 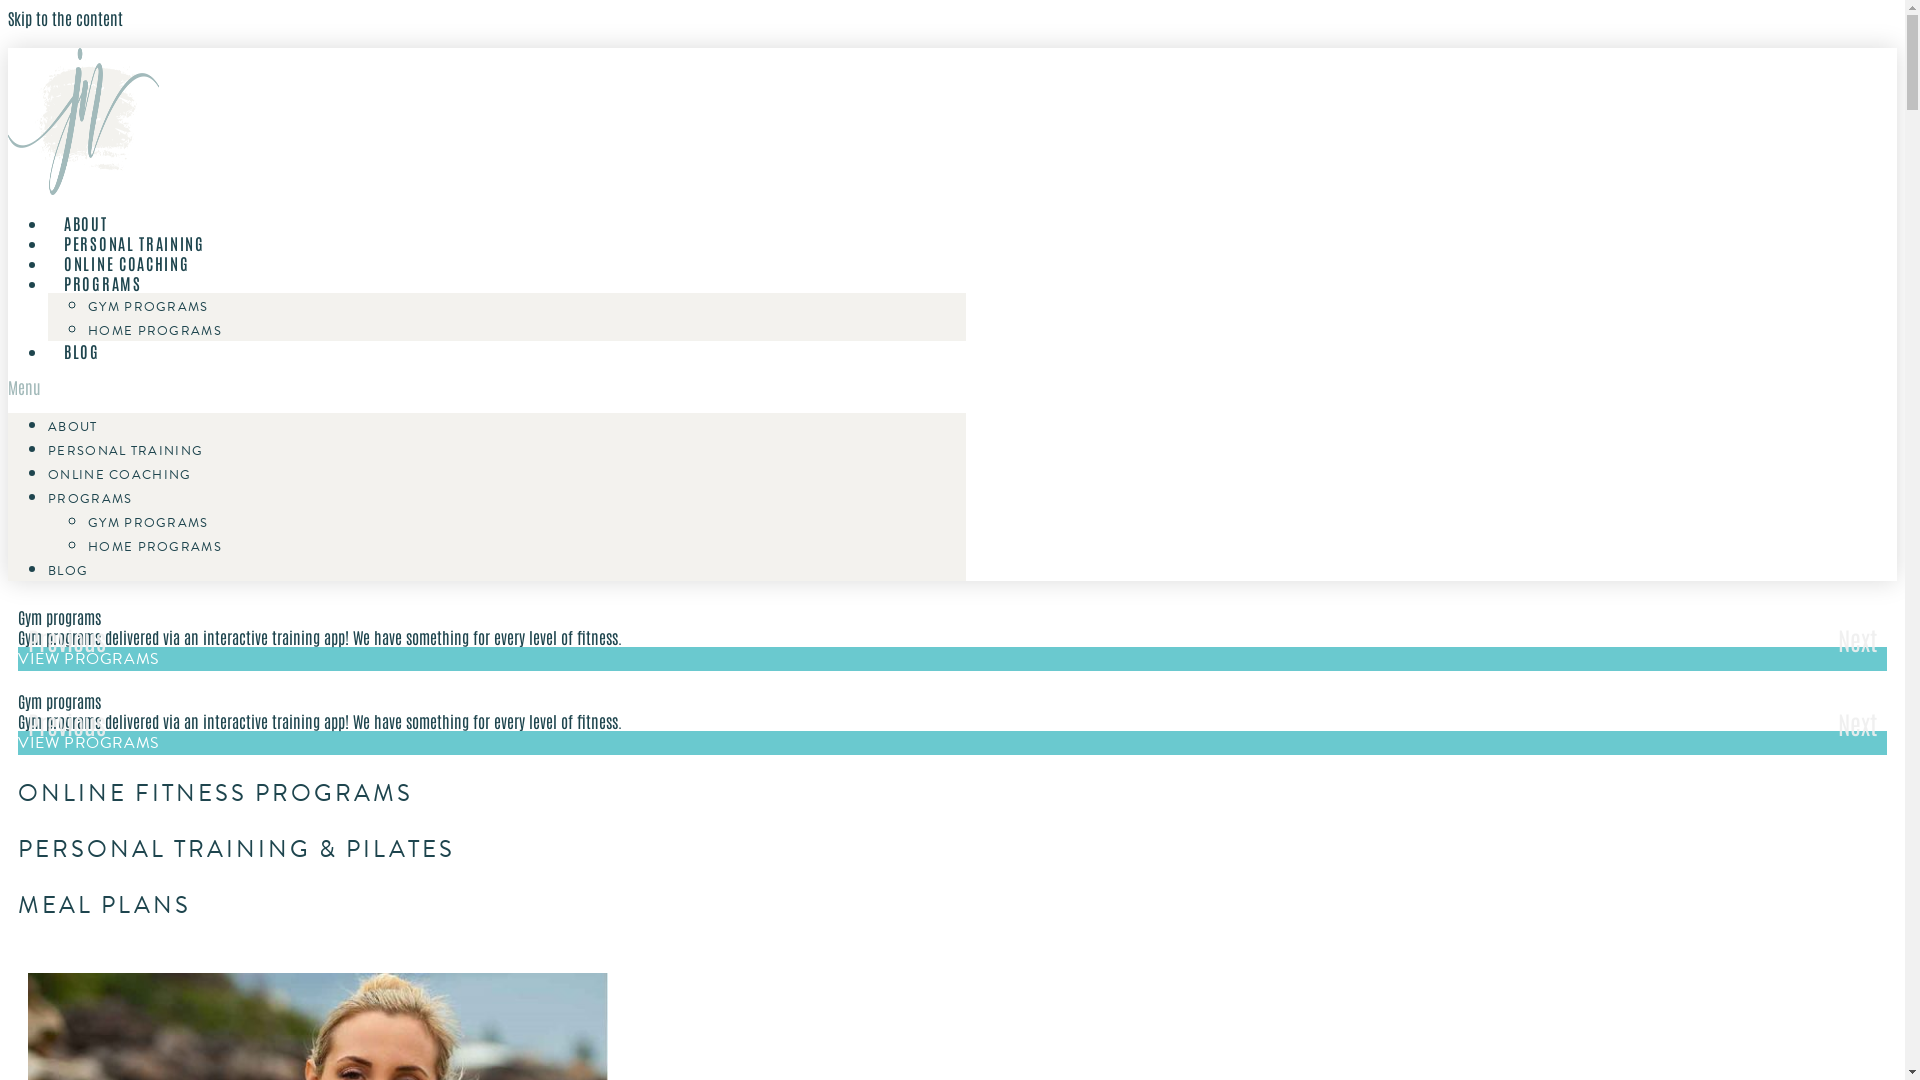 What do you see at coordinates (103, 283) in the screenshot?
I see `PROGRAMS` at bounding box center [103, 283].